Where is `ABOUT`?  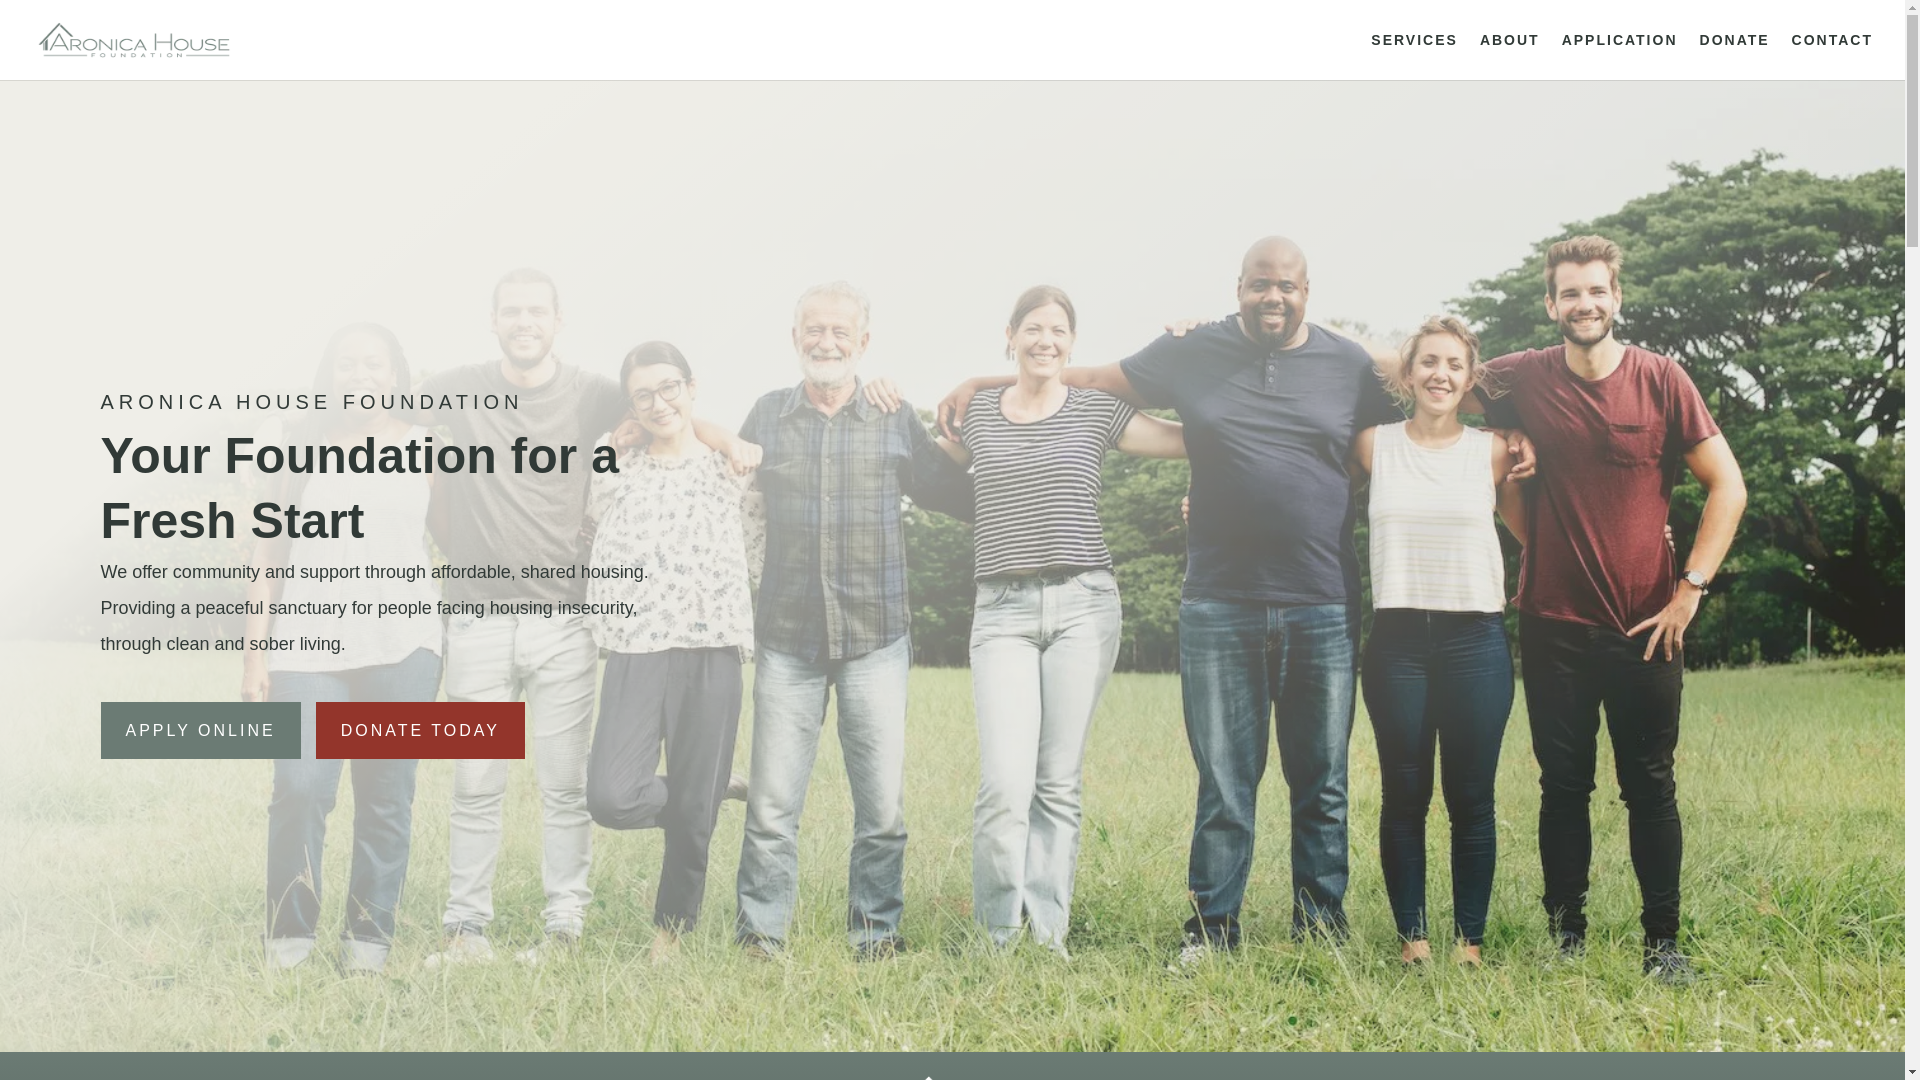
ABOUT is located at coordinates (1510, 56).